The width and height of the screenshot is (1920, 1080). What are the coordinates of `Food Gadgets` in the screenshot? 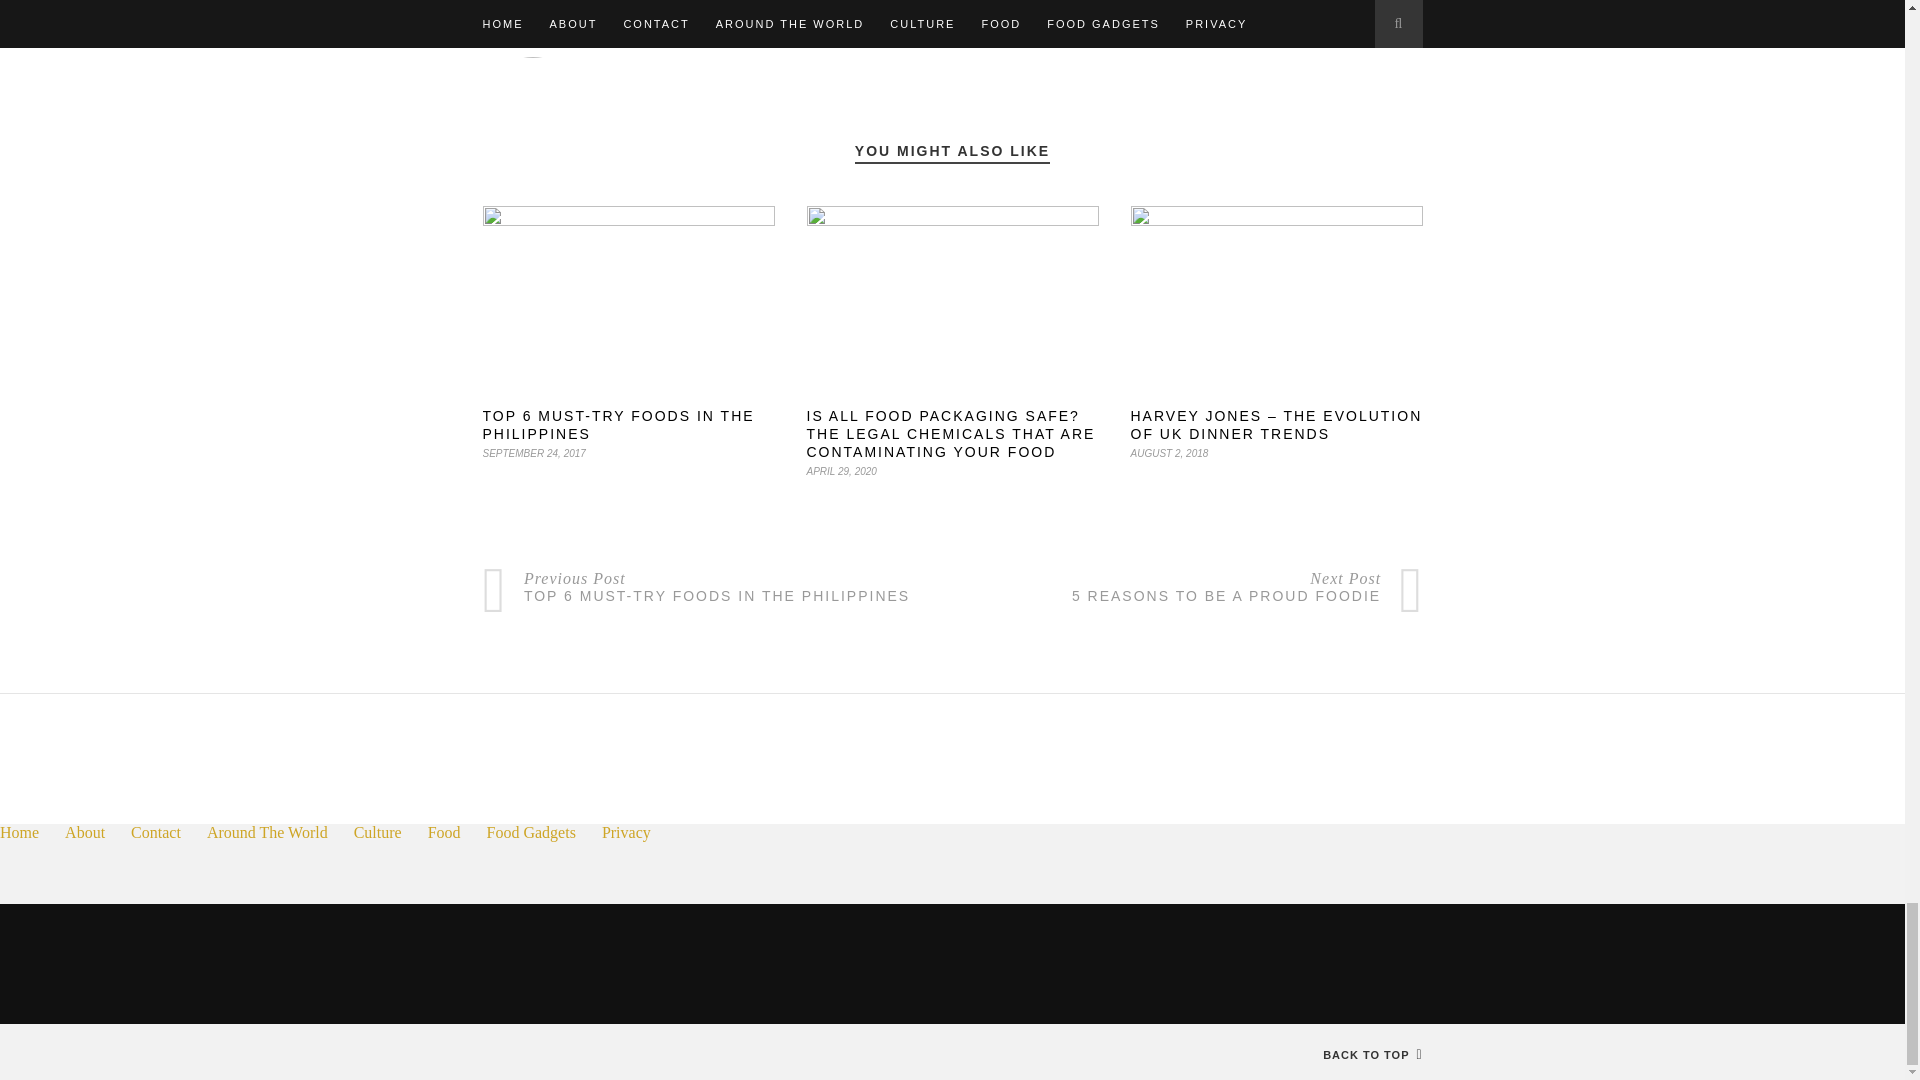 It's located at (532, 832).